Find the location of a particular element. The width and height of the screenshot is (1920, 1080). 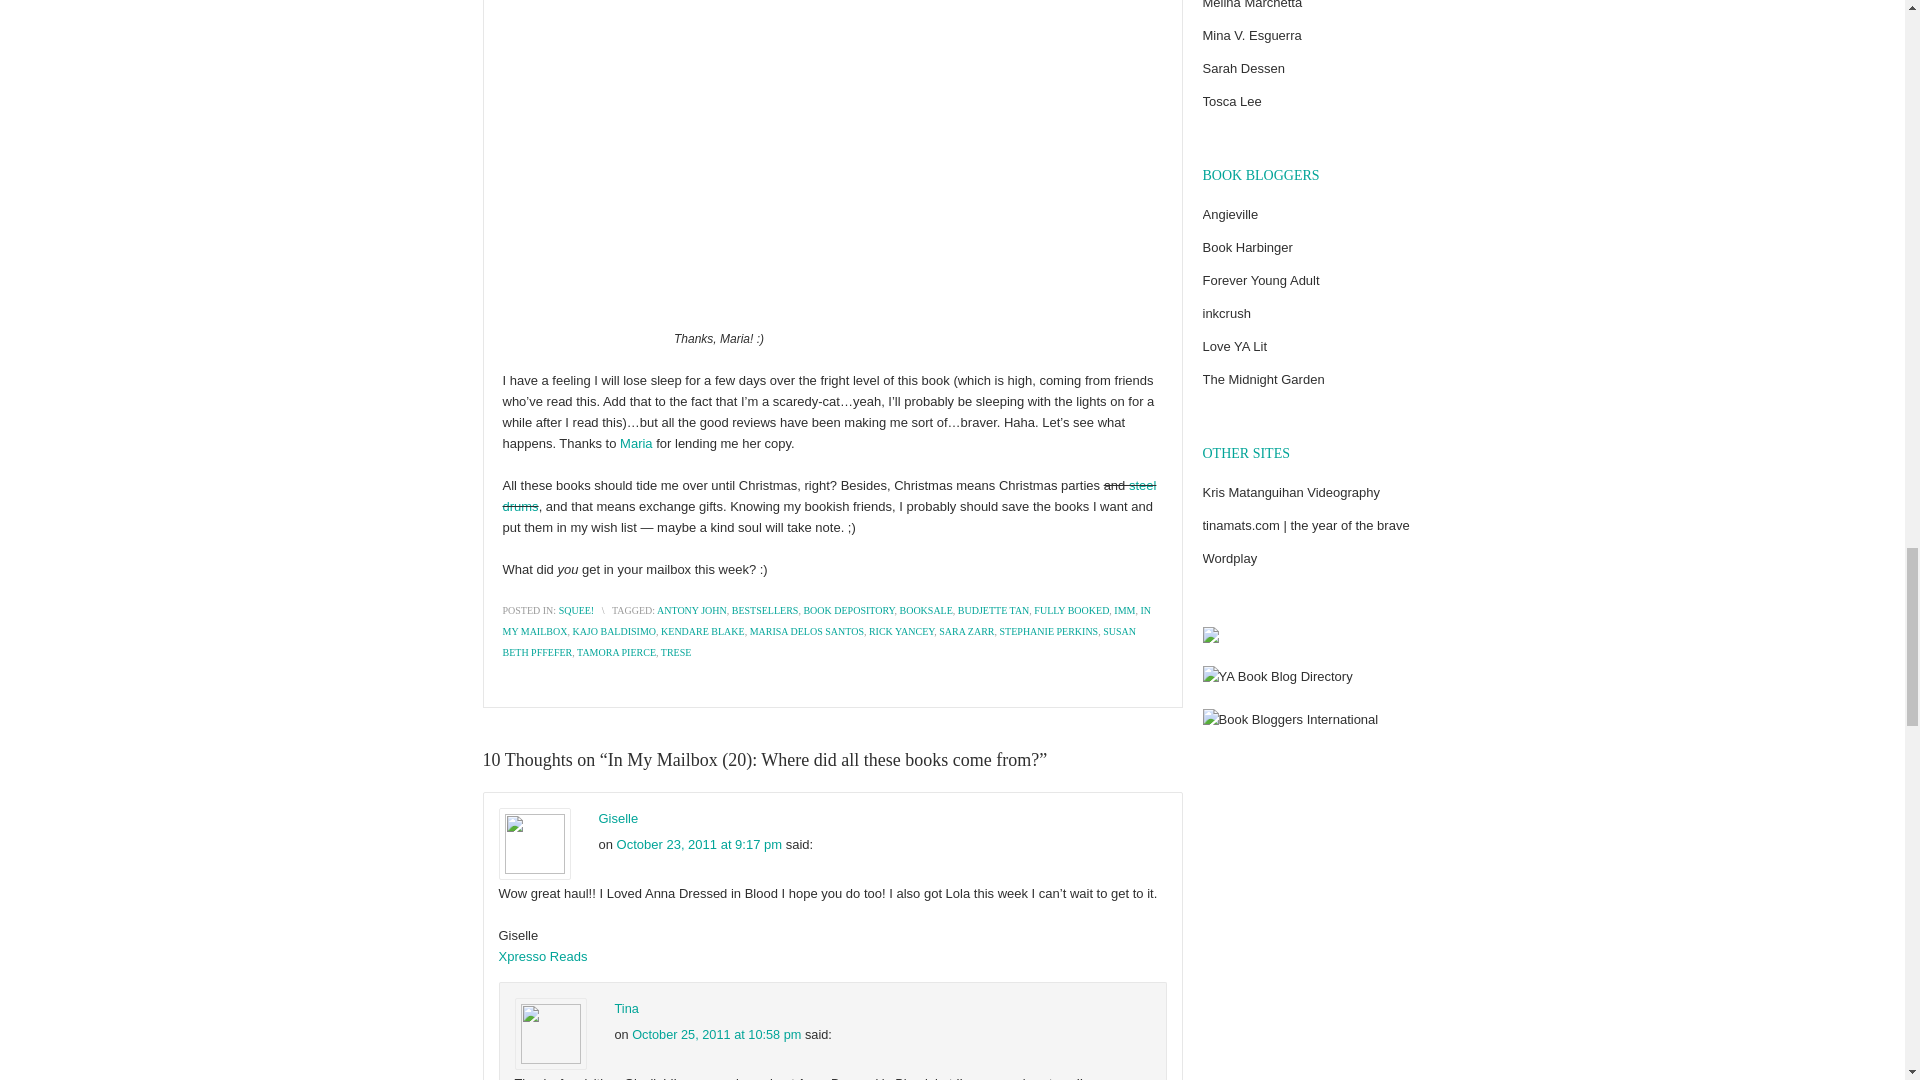

Giselle is located at coordinates (617, 818).